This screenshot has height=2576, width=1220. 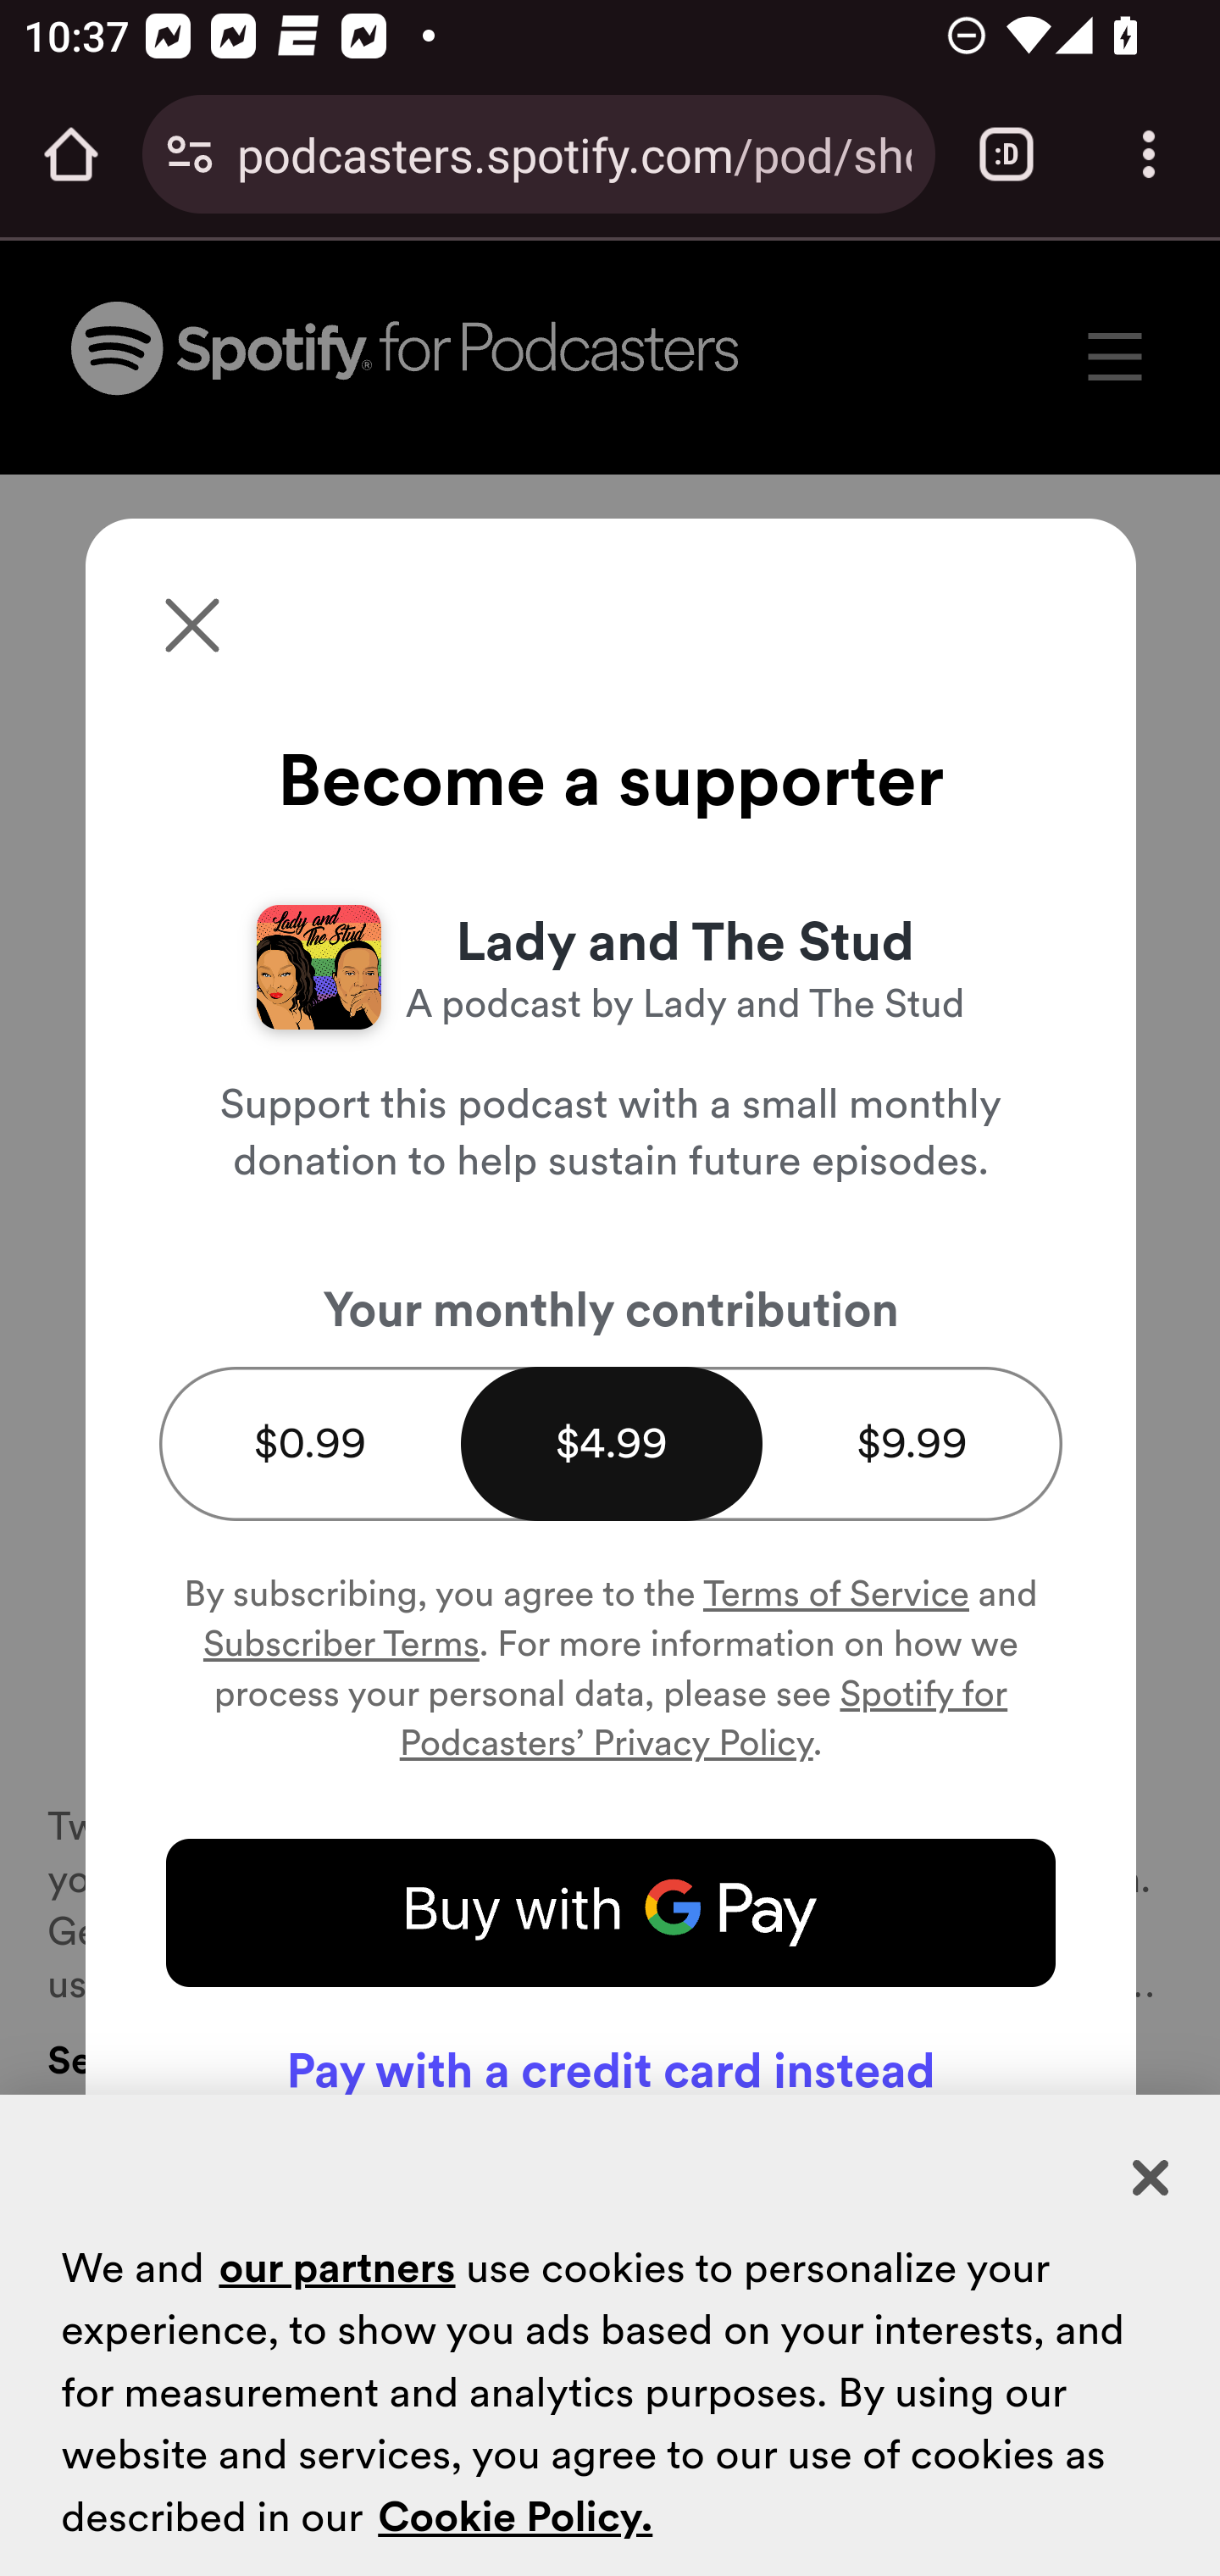 I want to click on our partners, so click(x=335, y=2266).